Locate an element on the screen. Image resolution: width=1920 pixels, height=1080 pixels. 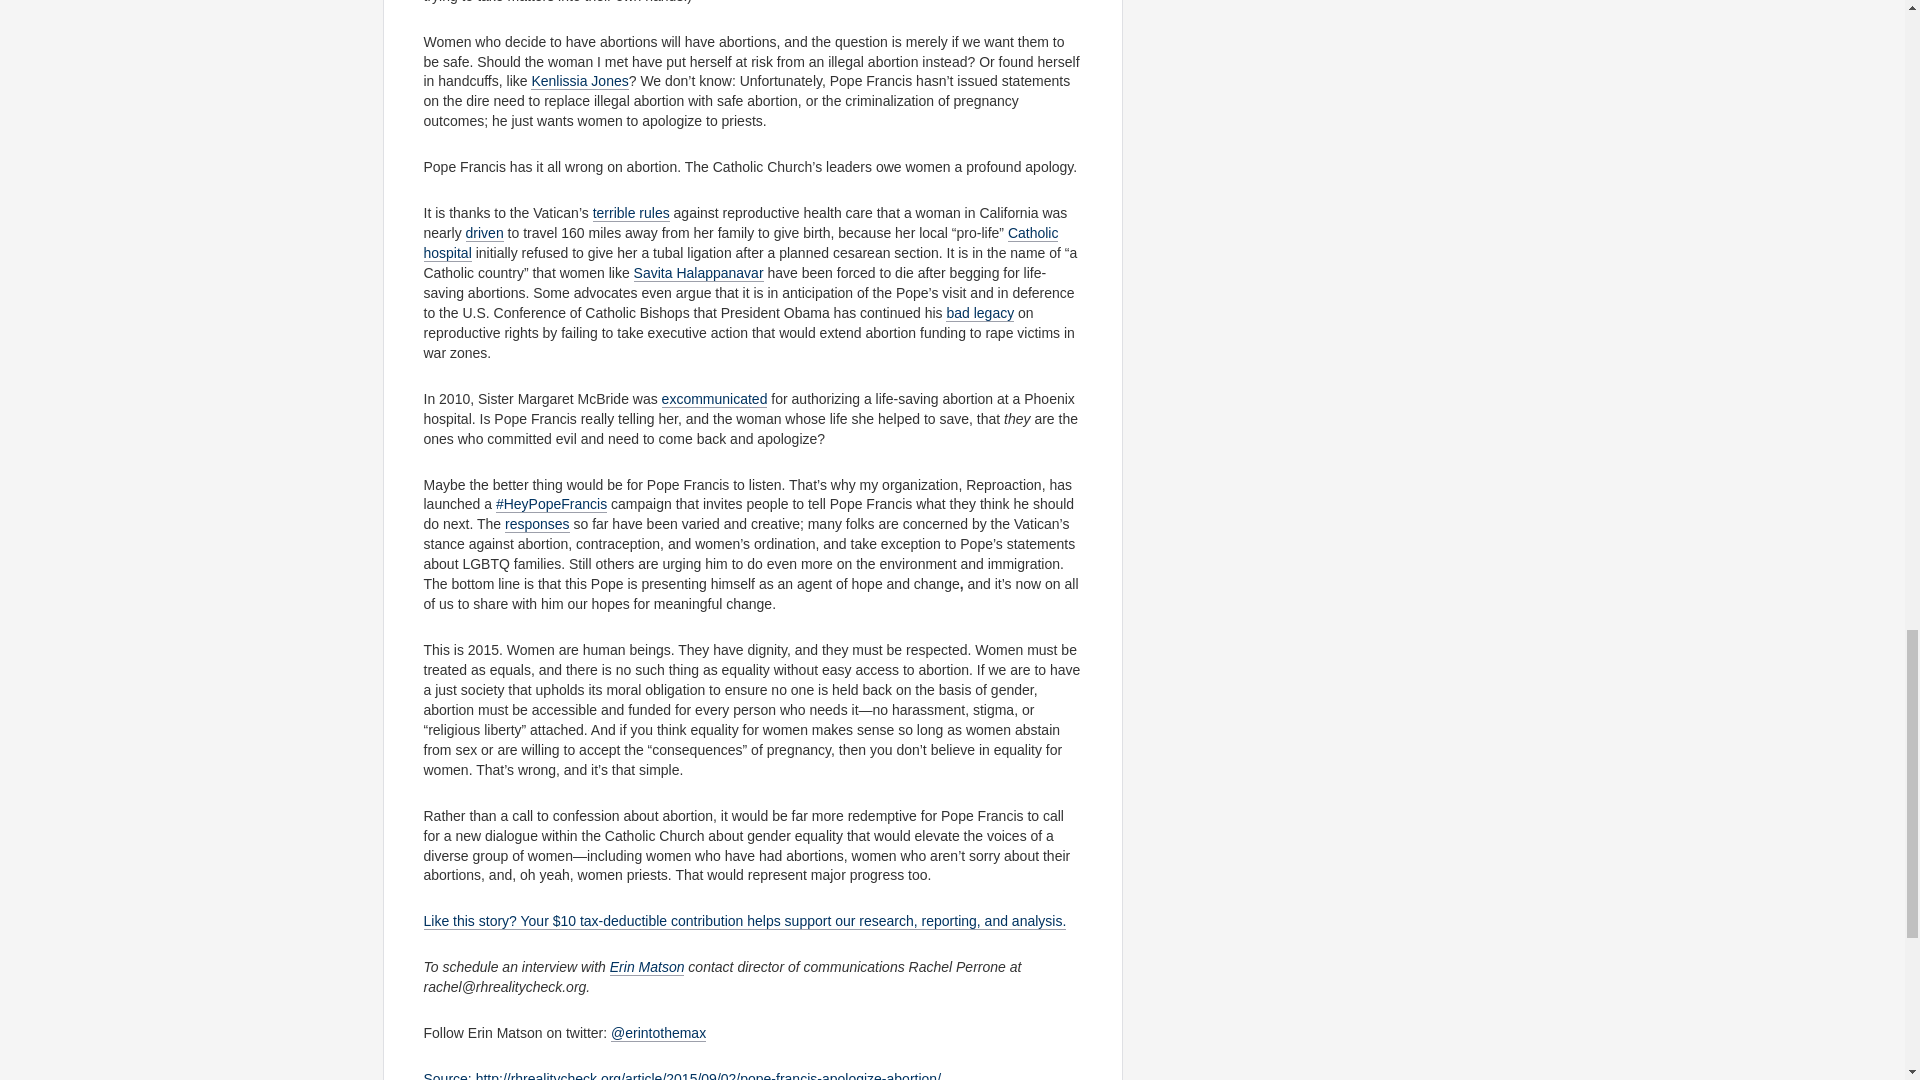
terrible rules is located at coordinates (632, 214).